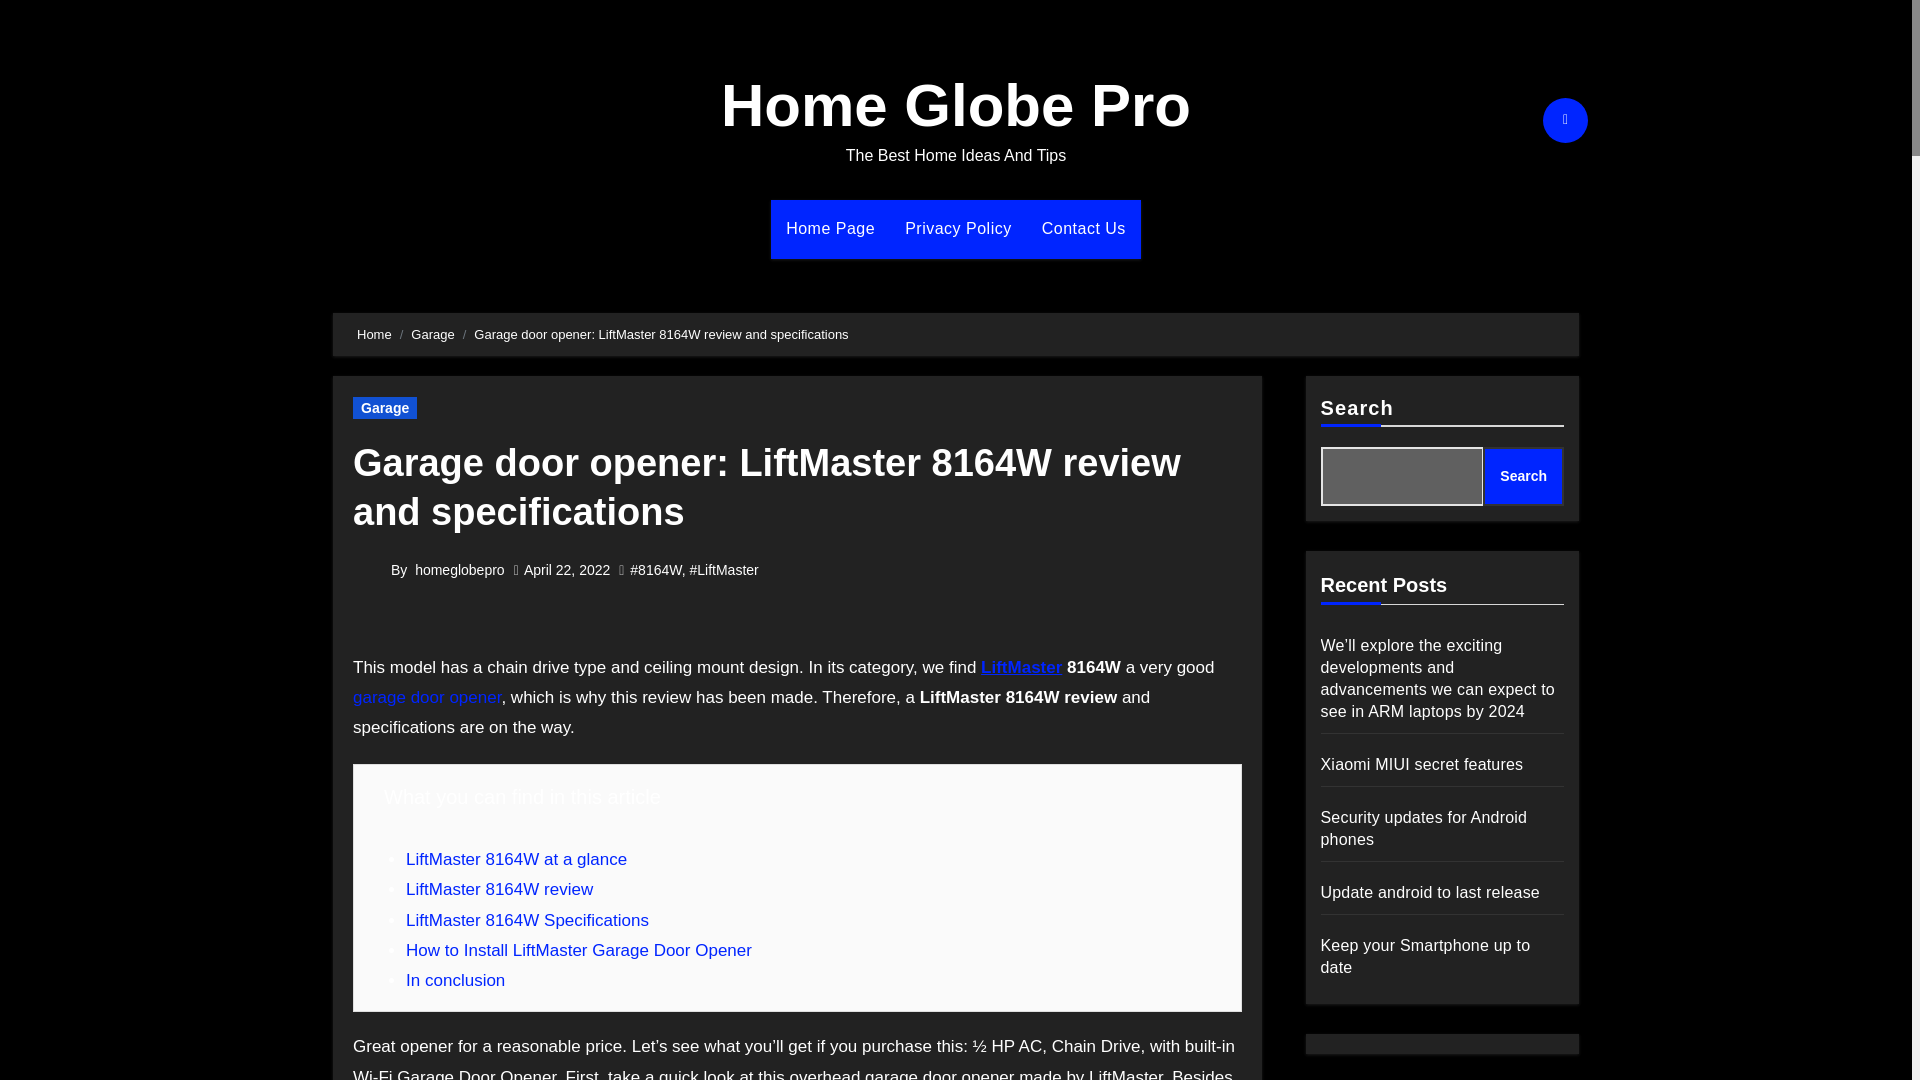 This screenshot has height=1080, width=1920. What do you see at coordinates (1084, 228) in the screenshot?
I see `Contact Us` at bounding box center [1084, 228].